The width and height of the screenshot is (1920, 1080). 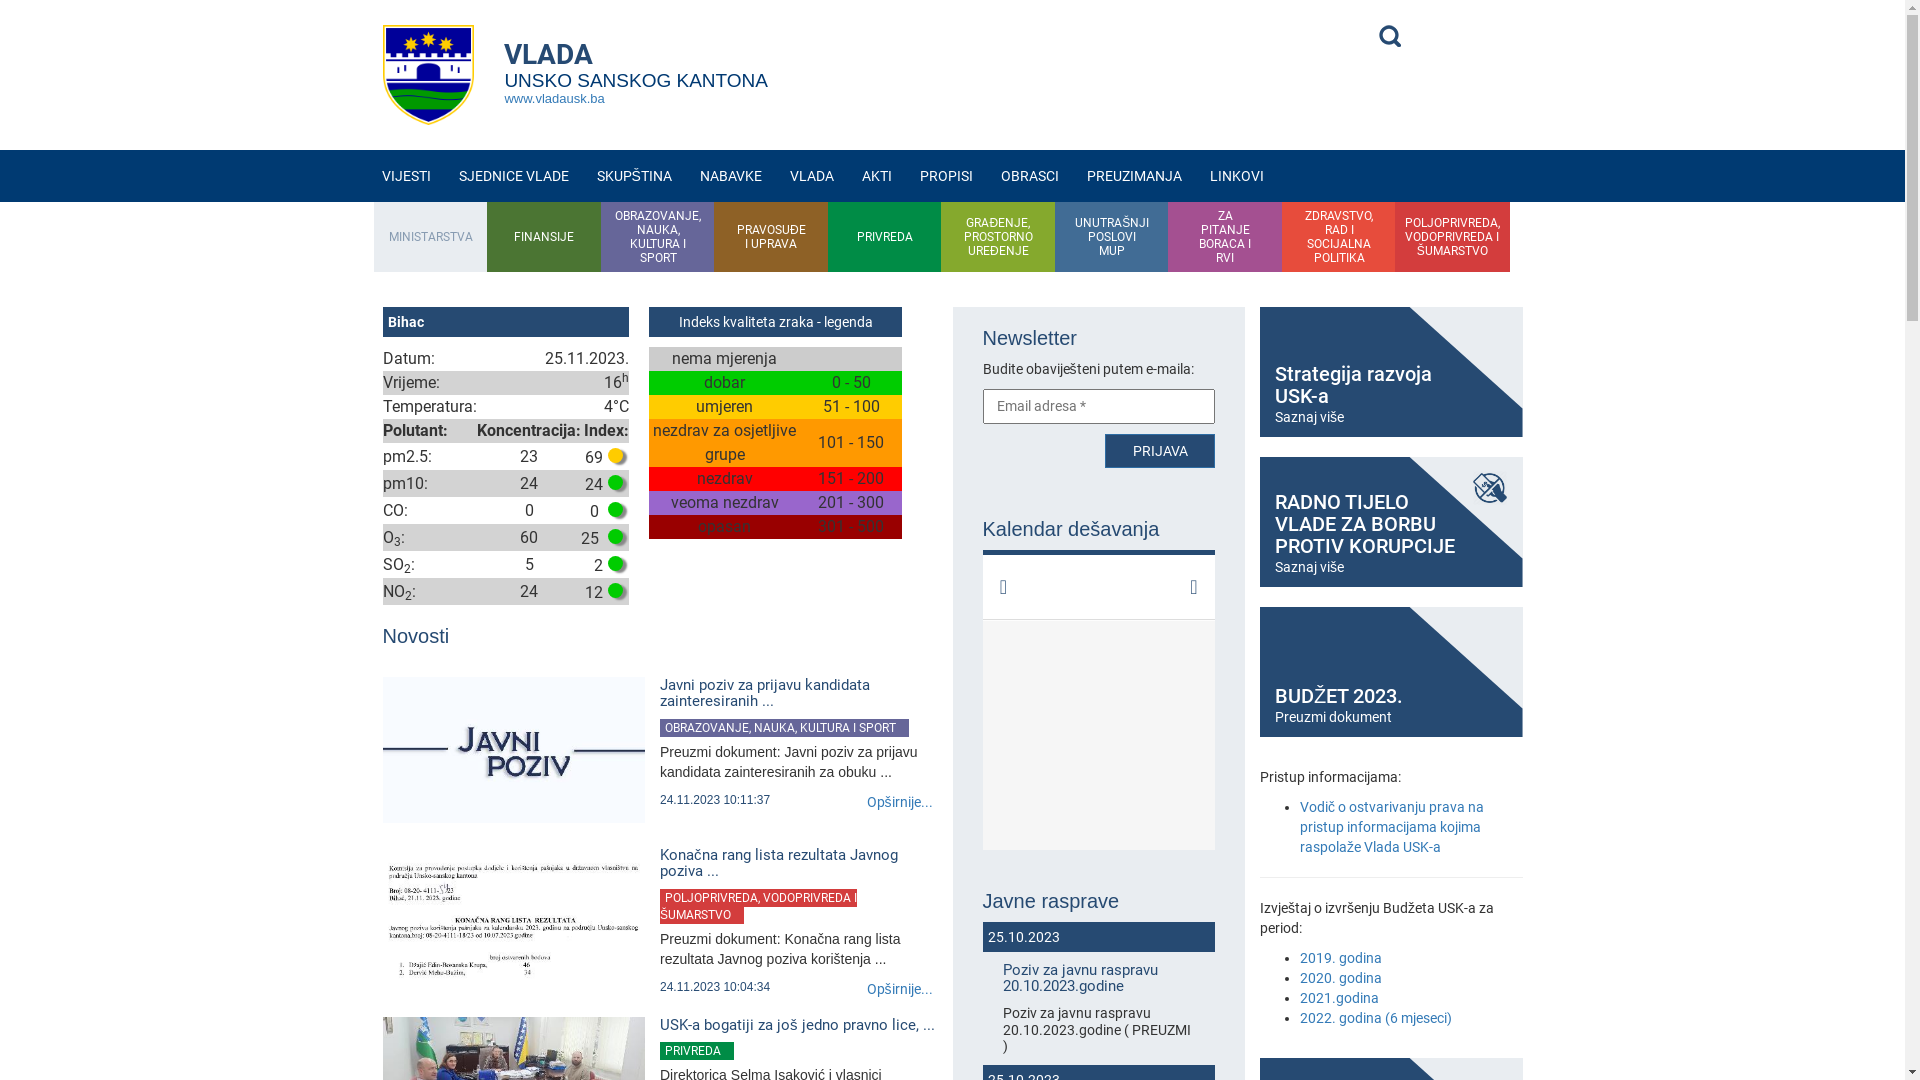 What do you see at coordinates (1340, 998) in the screenshot?
I see `2021.godina` at bounding box center [1340, 998].